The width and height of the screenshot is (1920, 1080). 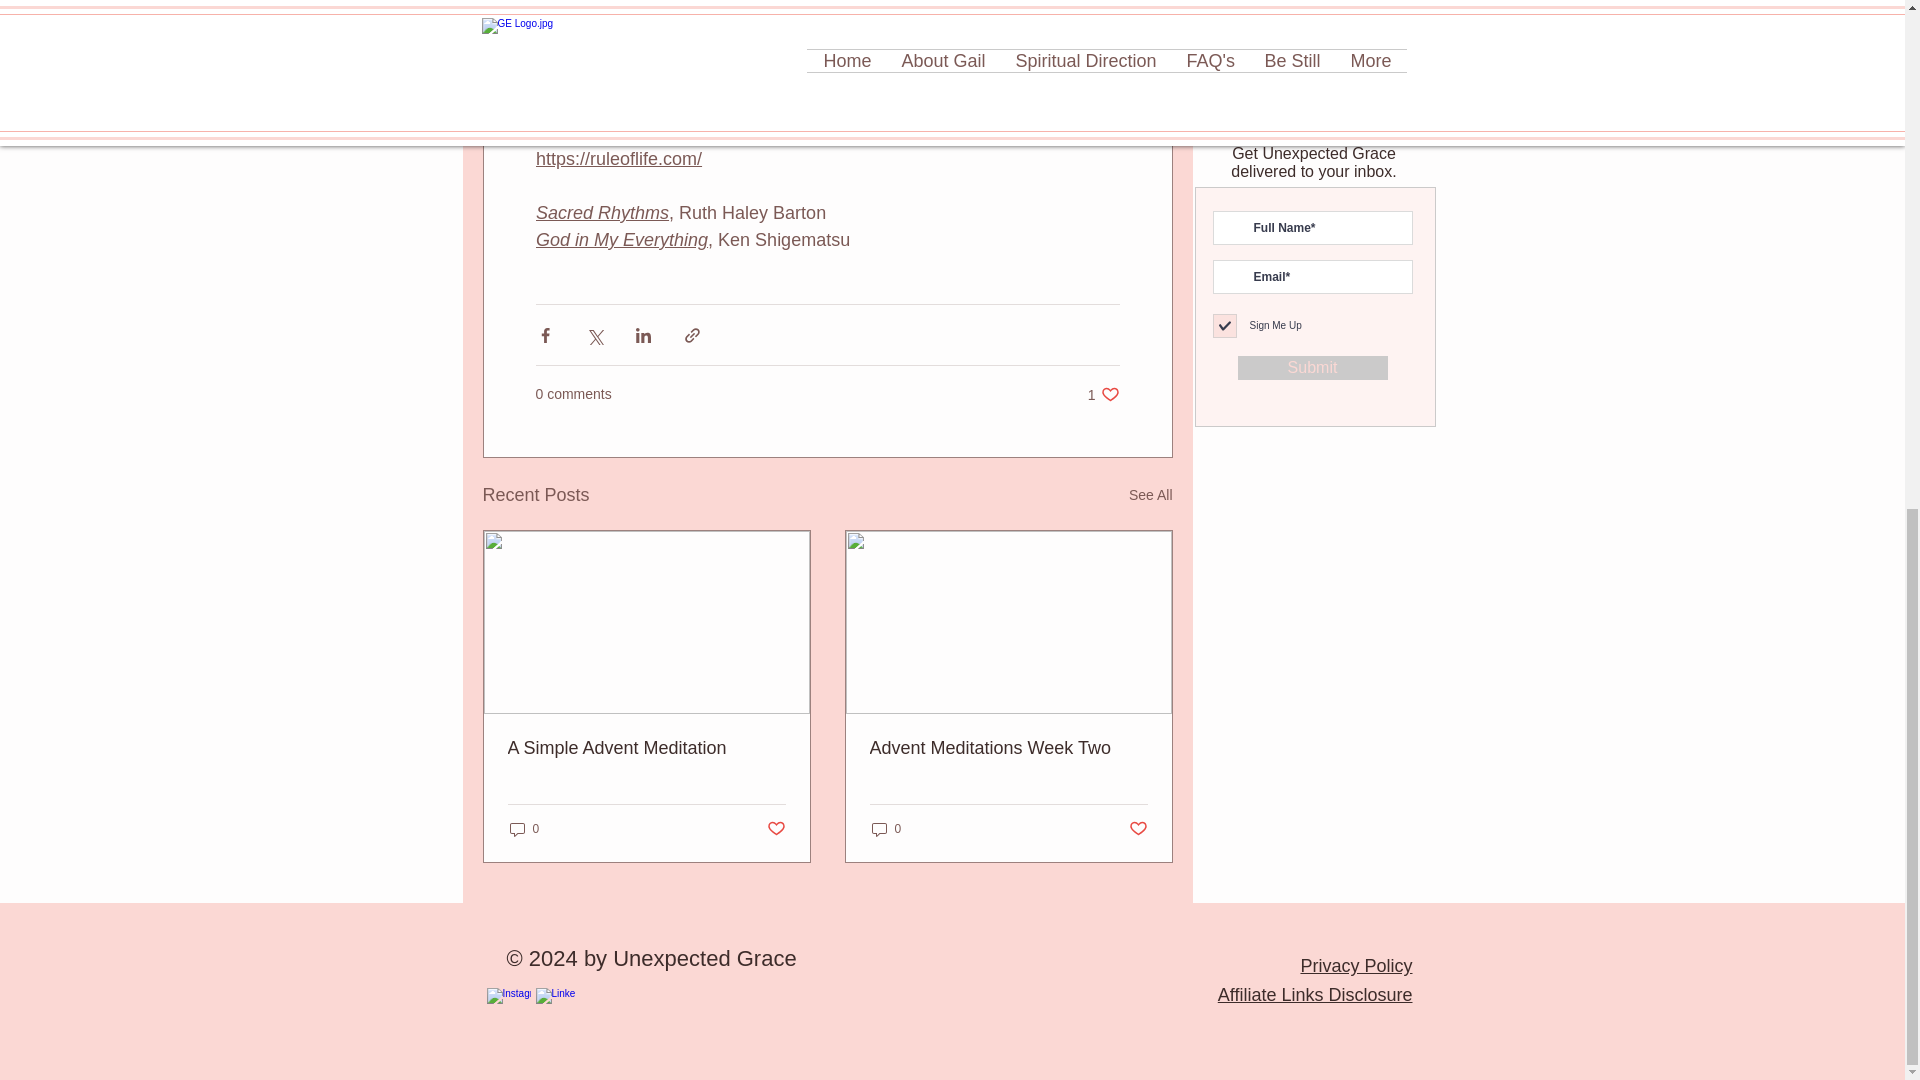 What do you see at coordinates (1150, 494) in the screenshot?
I see `See All` at bounding box center [1150, 494].